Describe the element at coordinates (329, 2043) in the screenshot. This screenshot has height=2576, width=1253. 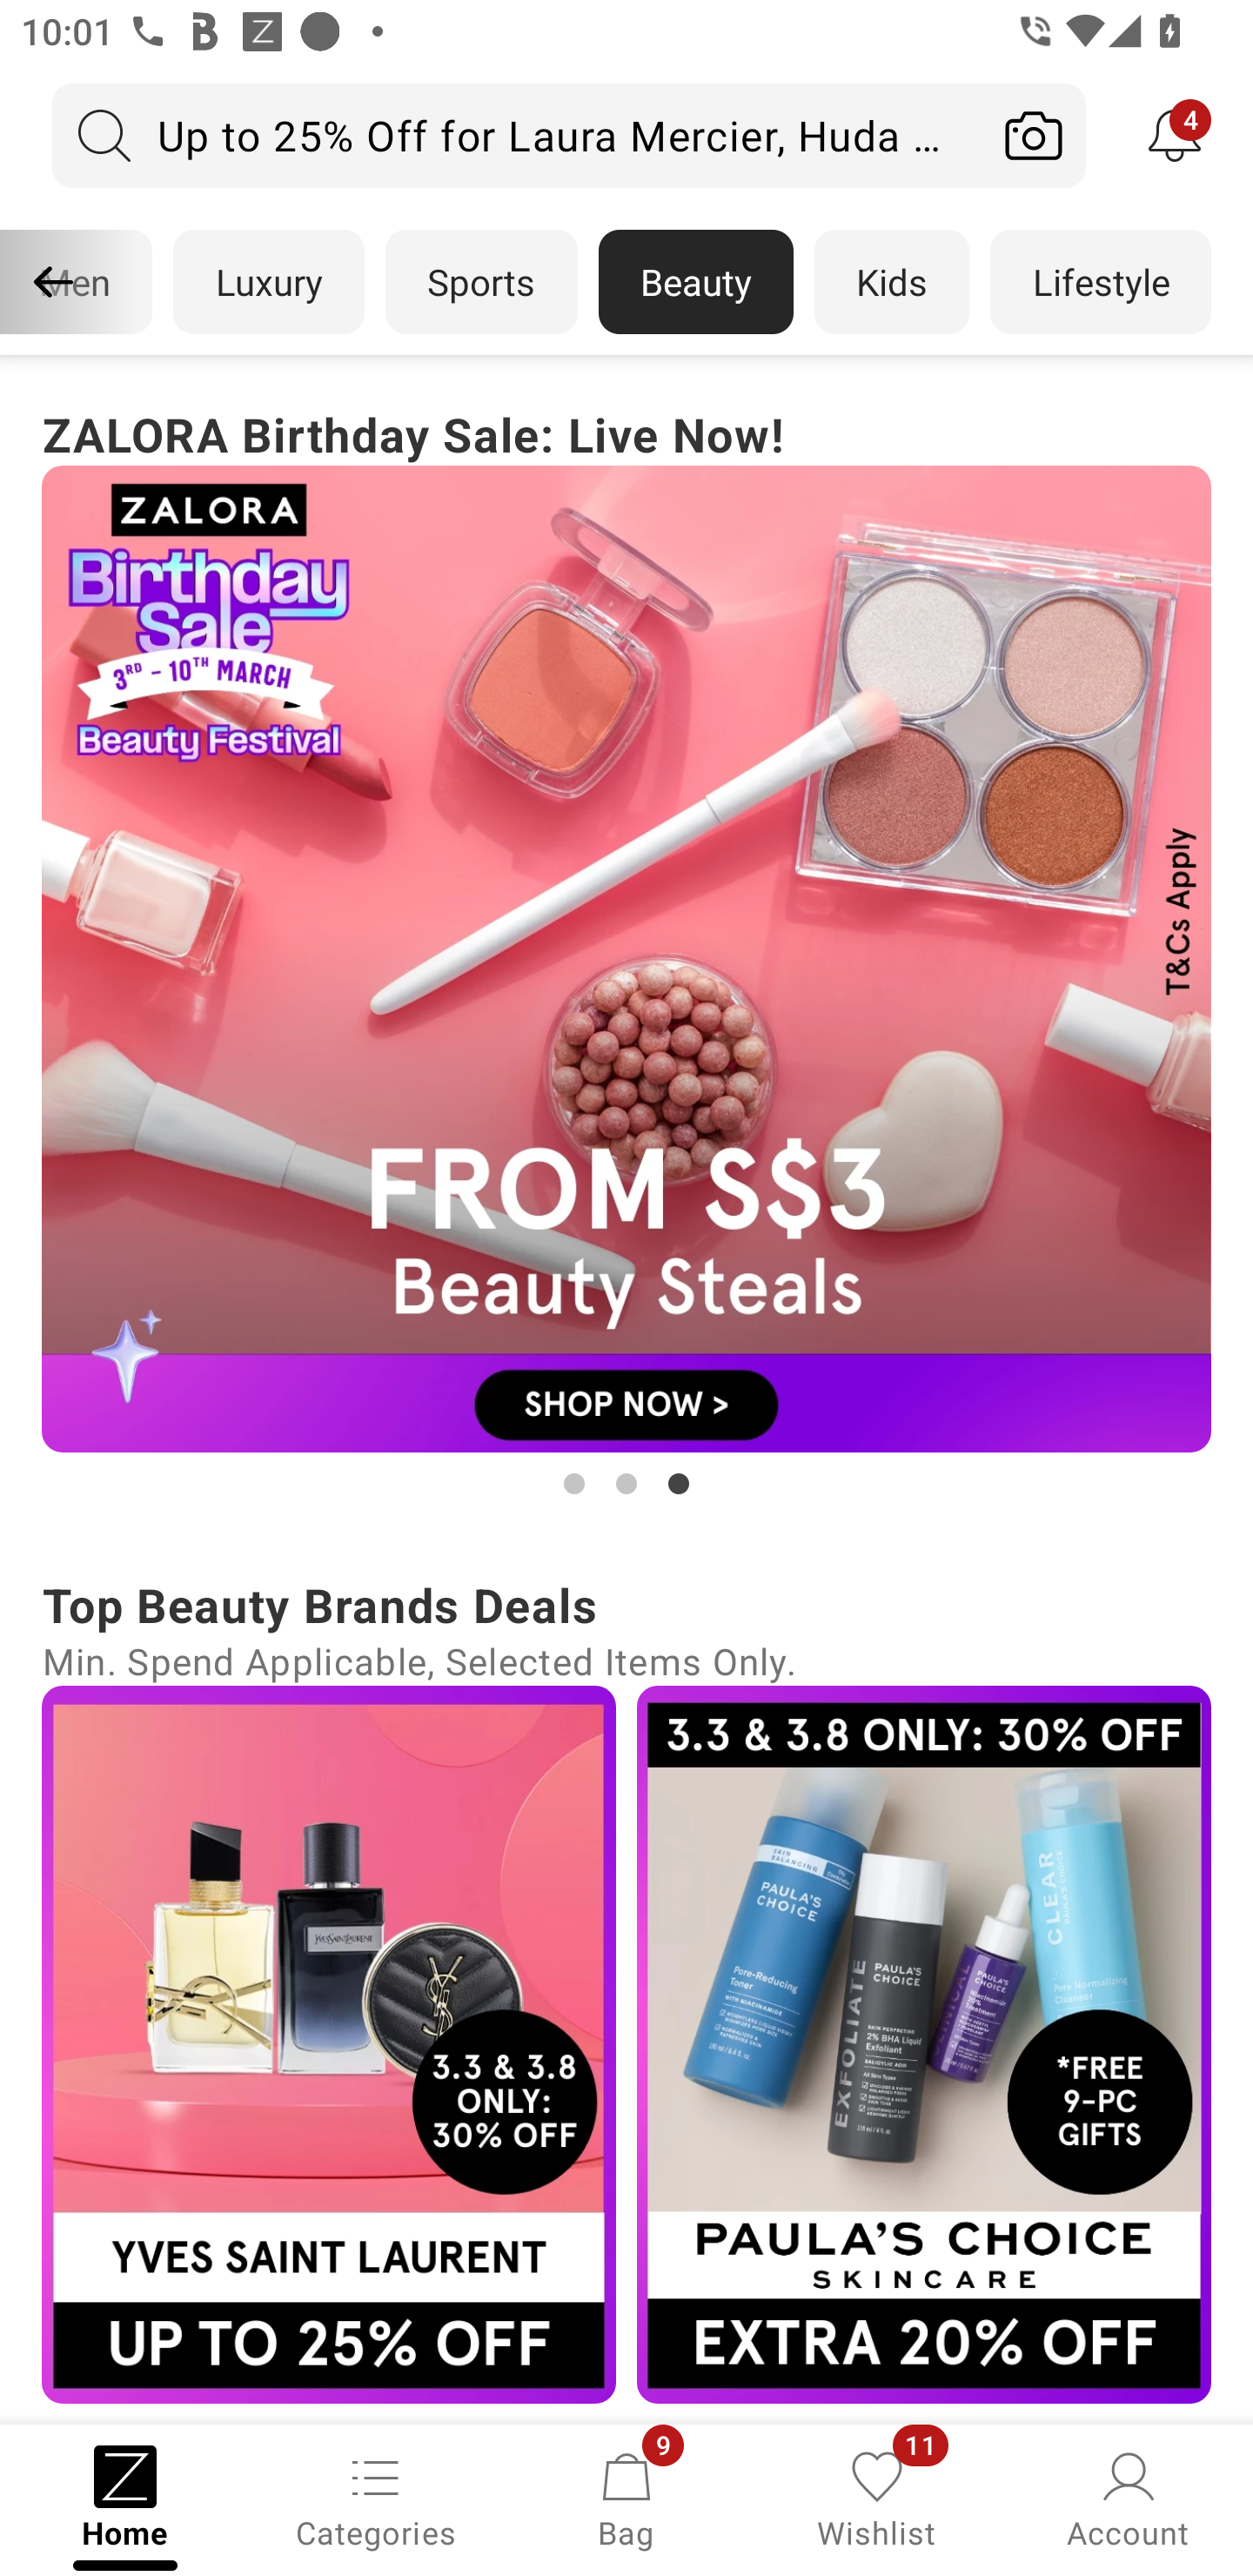
I see `Campaign banner` at that location.